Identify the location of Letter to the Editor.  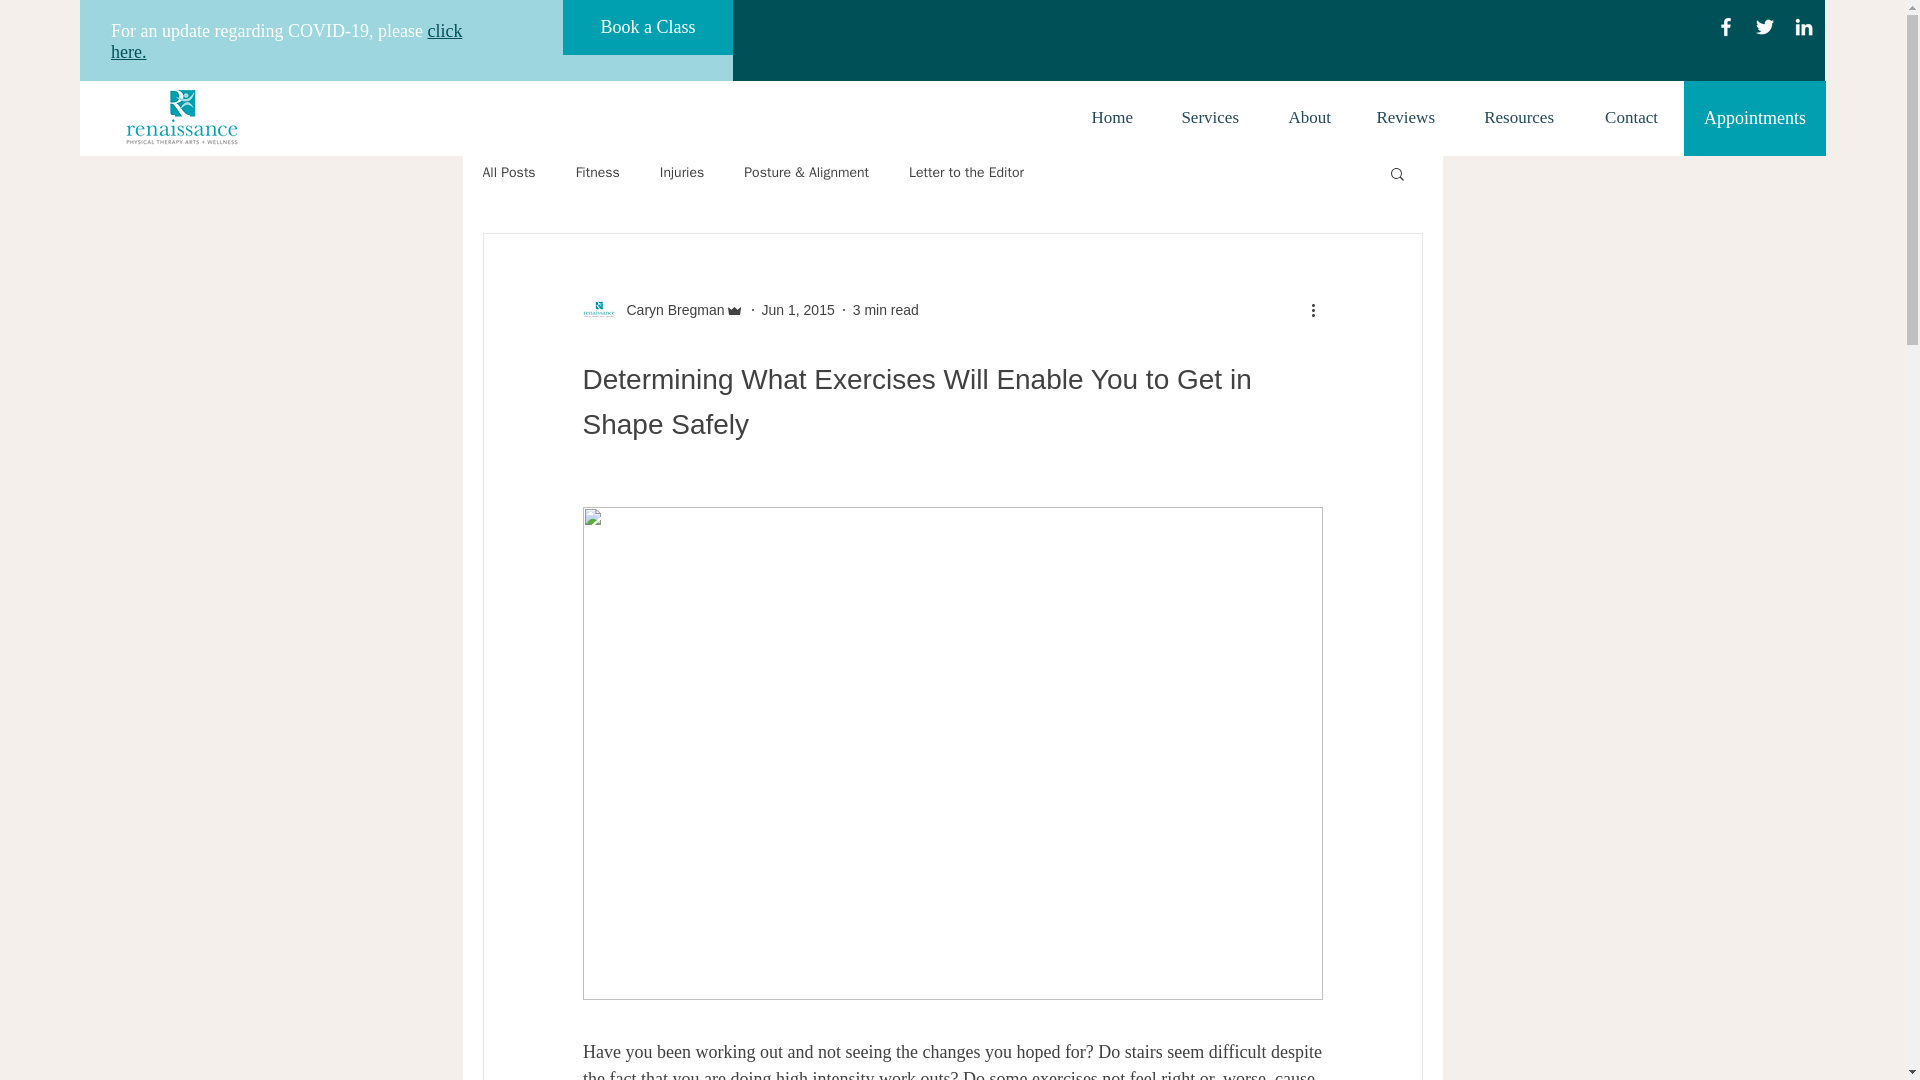
(966, 173).